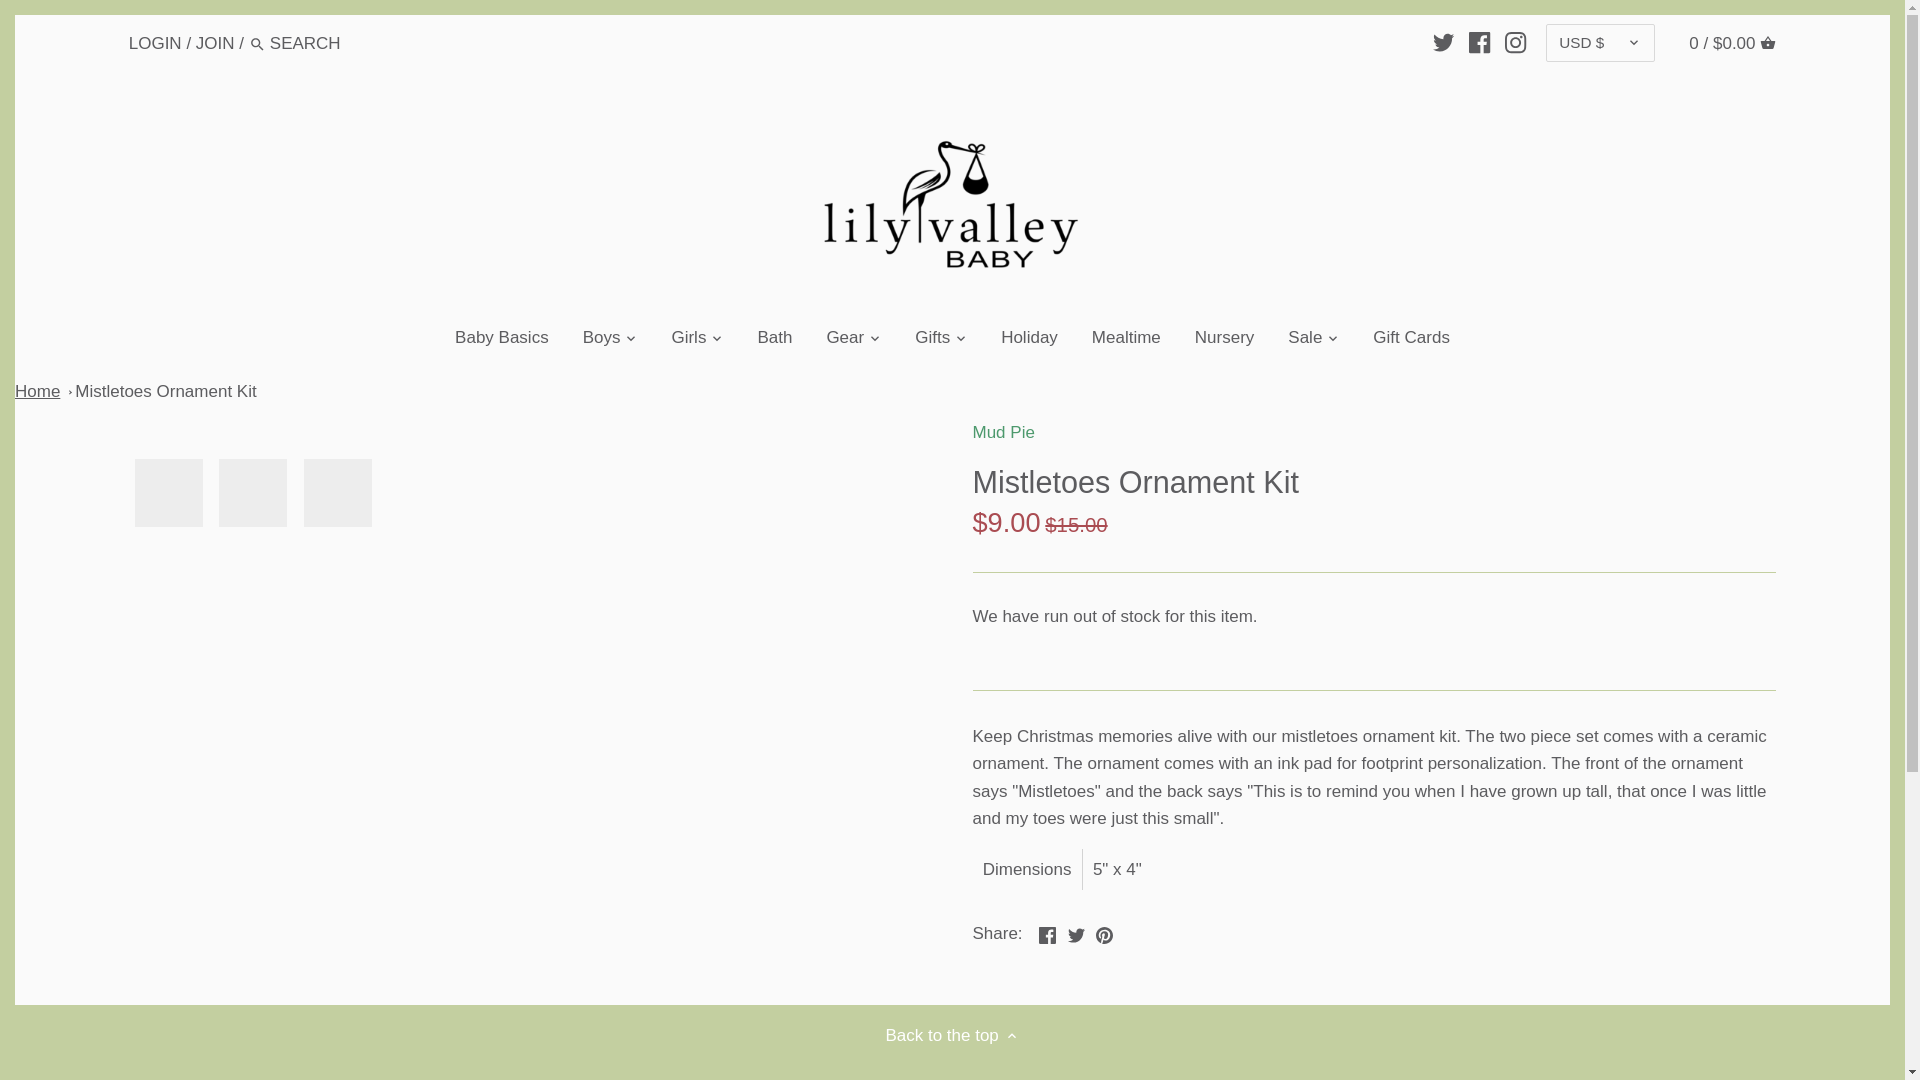  What do you see at coordinates (1516, 42) in the screenshot?
I see `INSTAGRAM` at bounding box center [1516, 42].